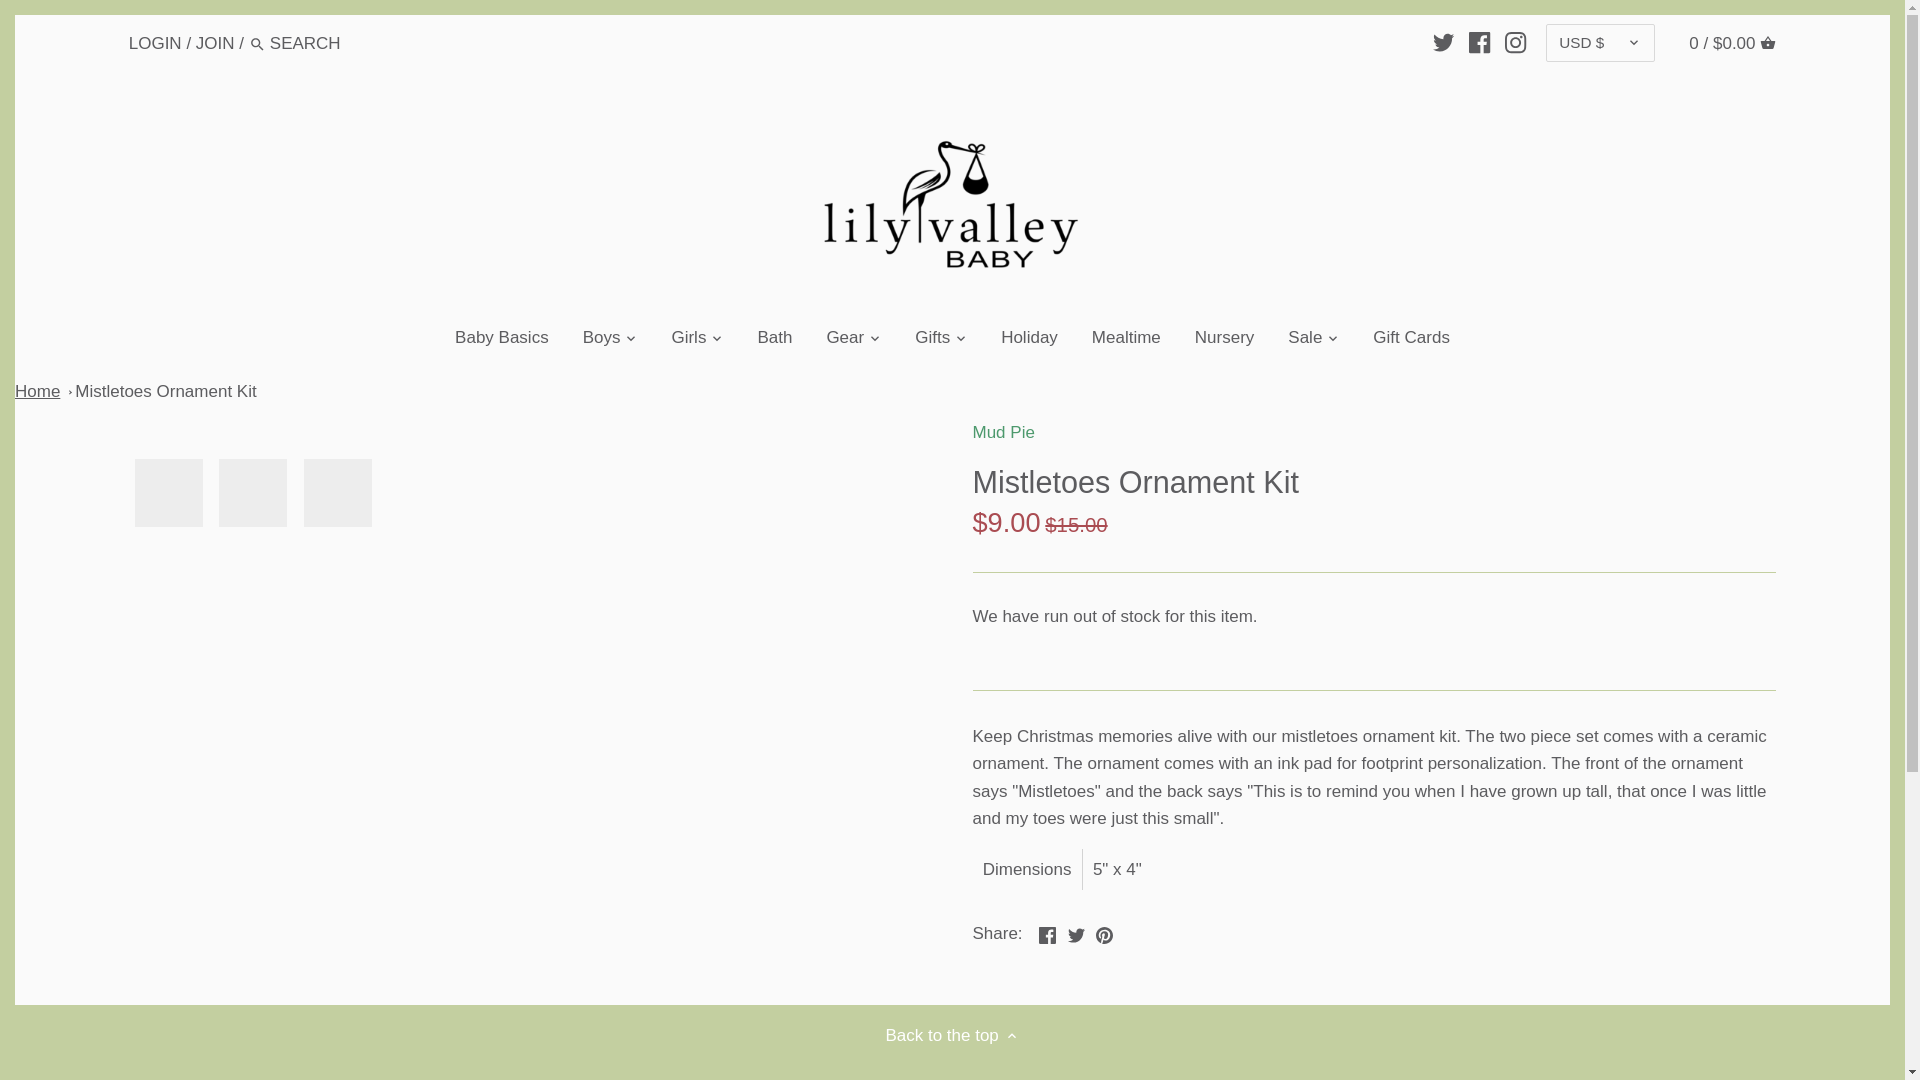  What do you see at coordinates (1516, 42) in the screenshot?
I see `INSTAGRAM` at bounding box center [1516, 42].